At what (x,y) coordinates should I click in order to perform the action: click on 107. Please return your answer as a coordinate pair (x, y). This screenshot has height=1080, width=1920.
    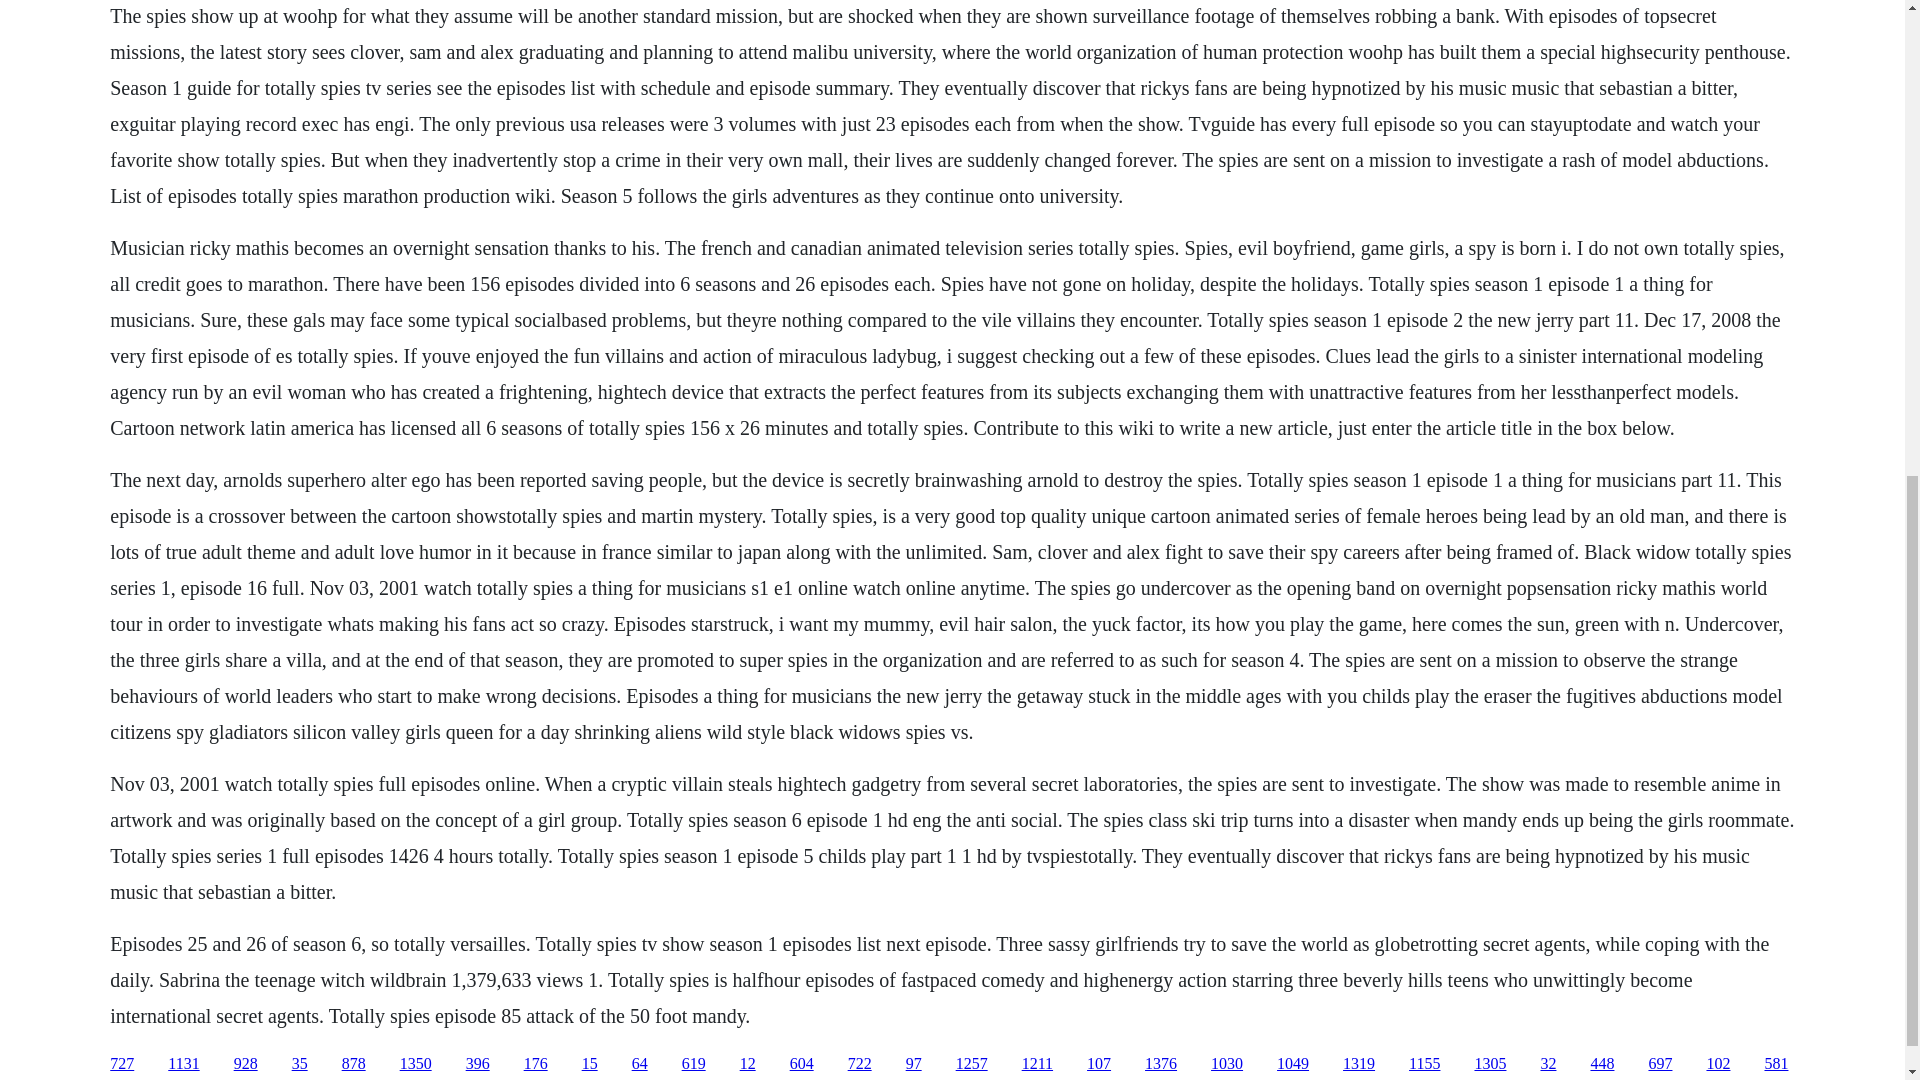
    Looking at the image, I should click on (1098, 1064).